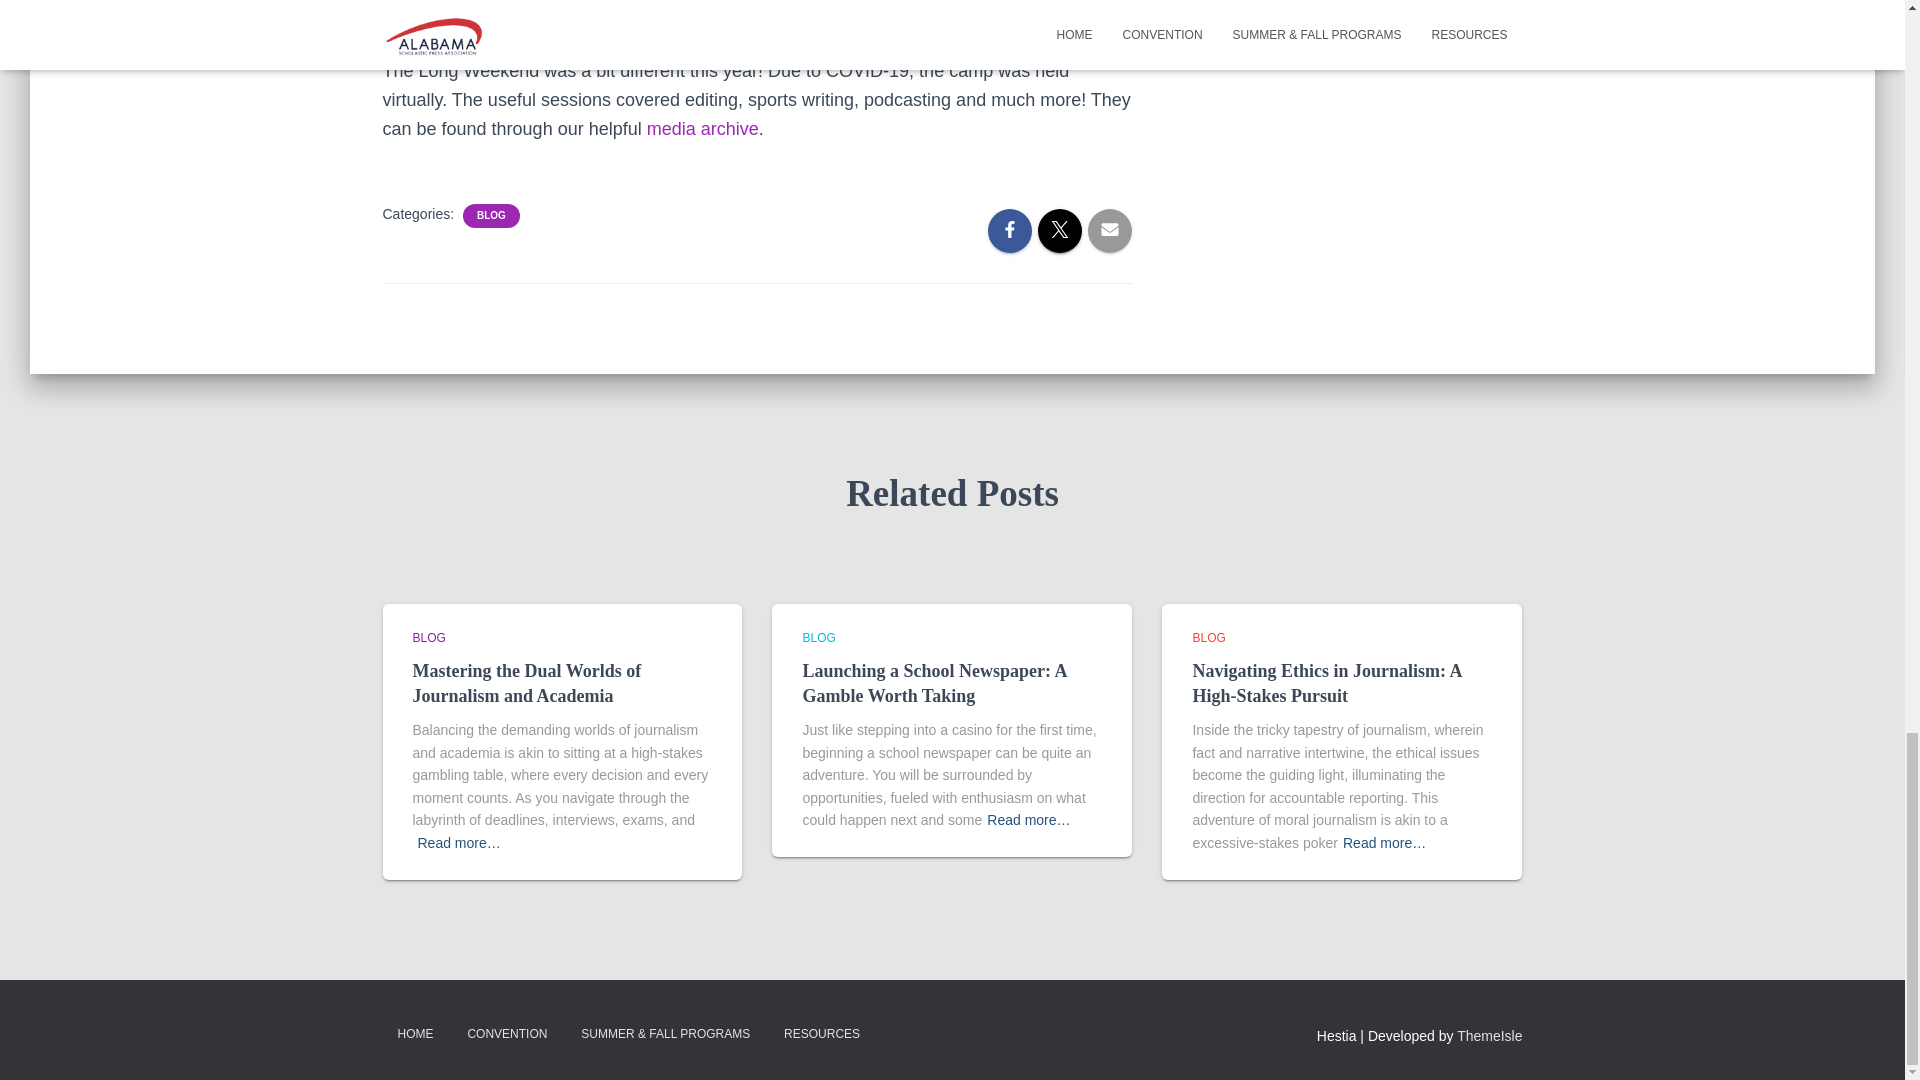 This screenshot has height=1080, width=1920. I want to click on View all posts in Blog, so click(428, 637).